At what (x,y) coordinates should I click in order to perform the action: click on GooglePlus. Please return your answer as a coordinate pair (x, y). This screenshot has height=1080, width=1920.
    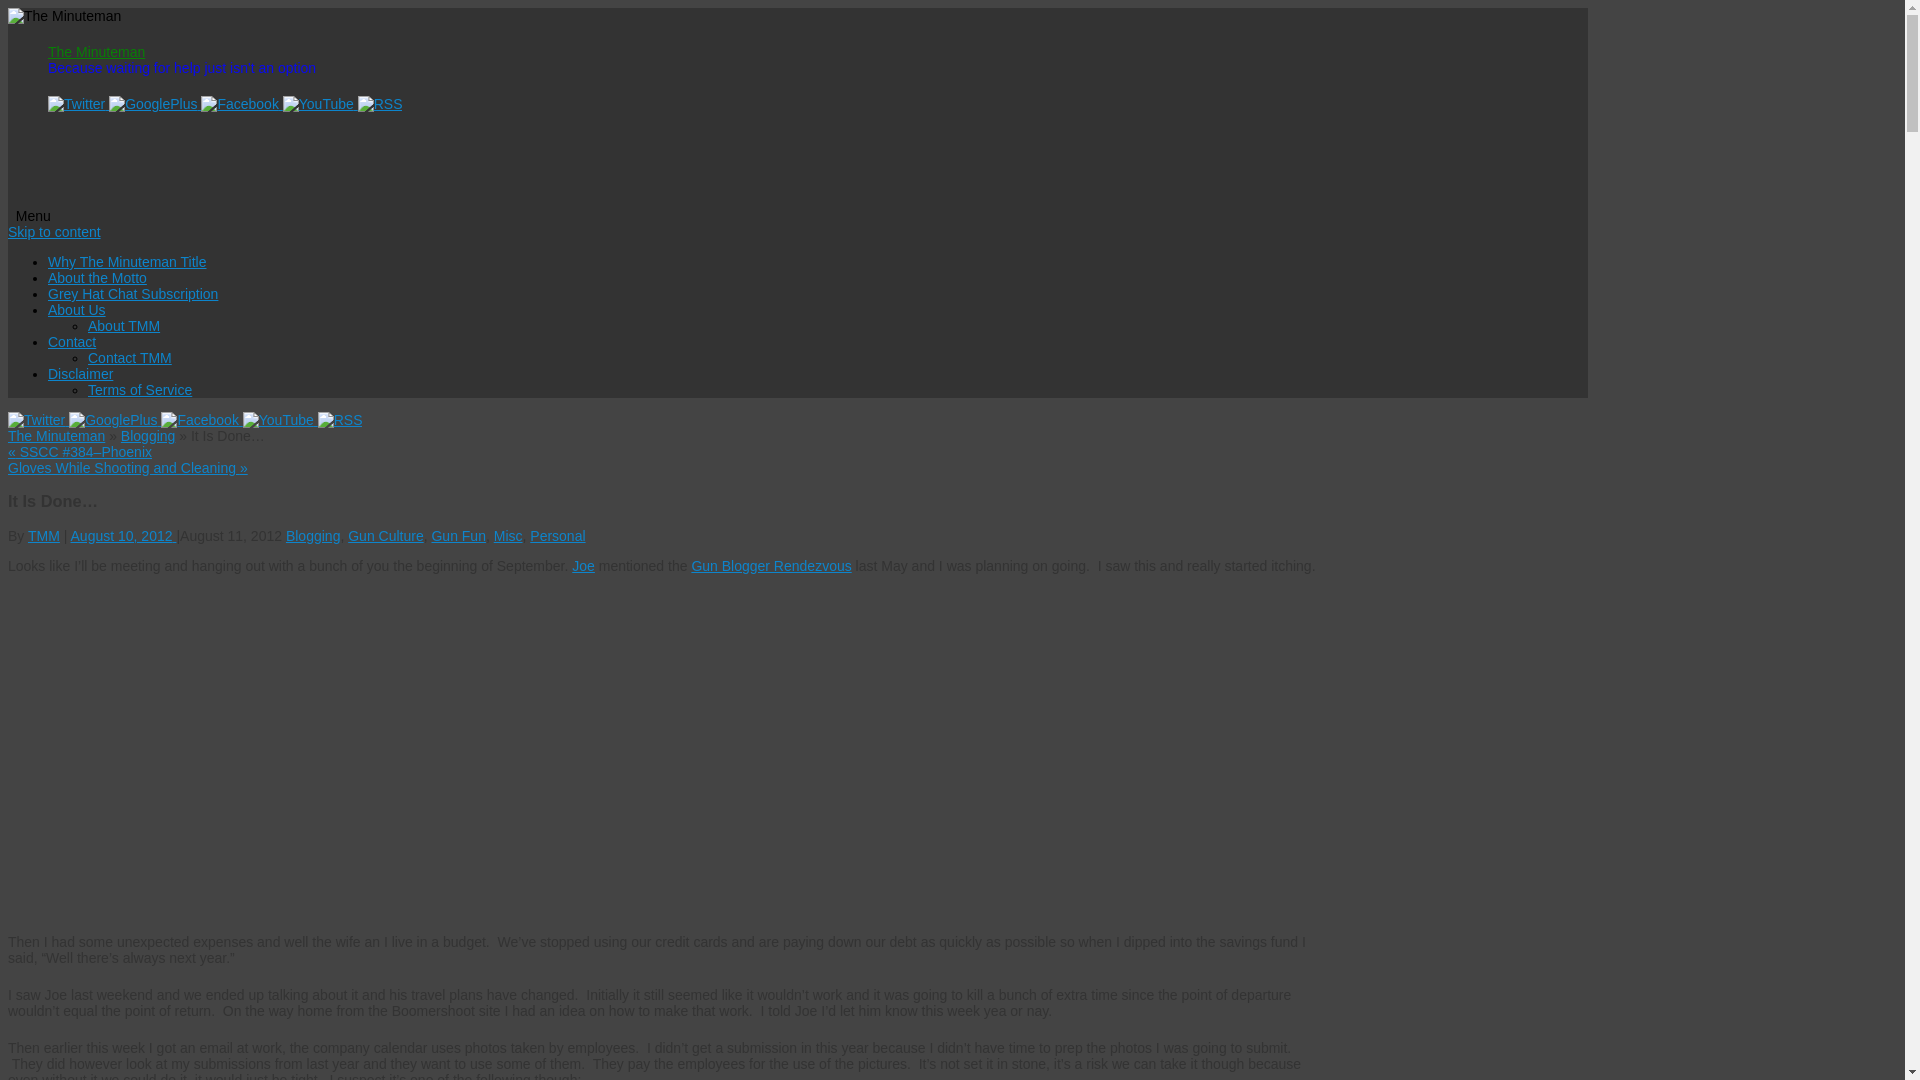
    Looking at the image, I should click on (155, 104).